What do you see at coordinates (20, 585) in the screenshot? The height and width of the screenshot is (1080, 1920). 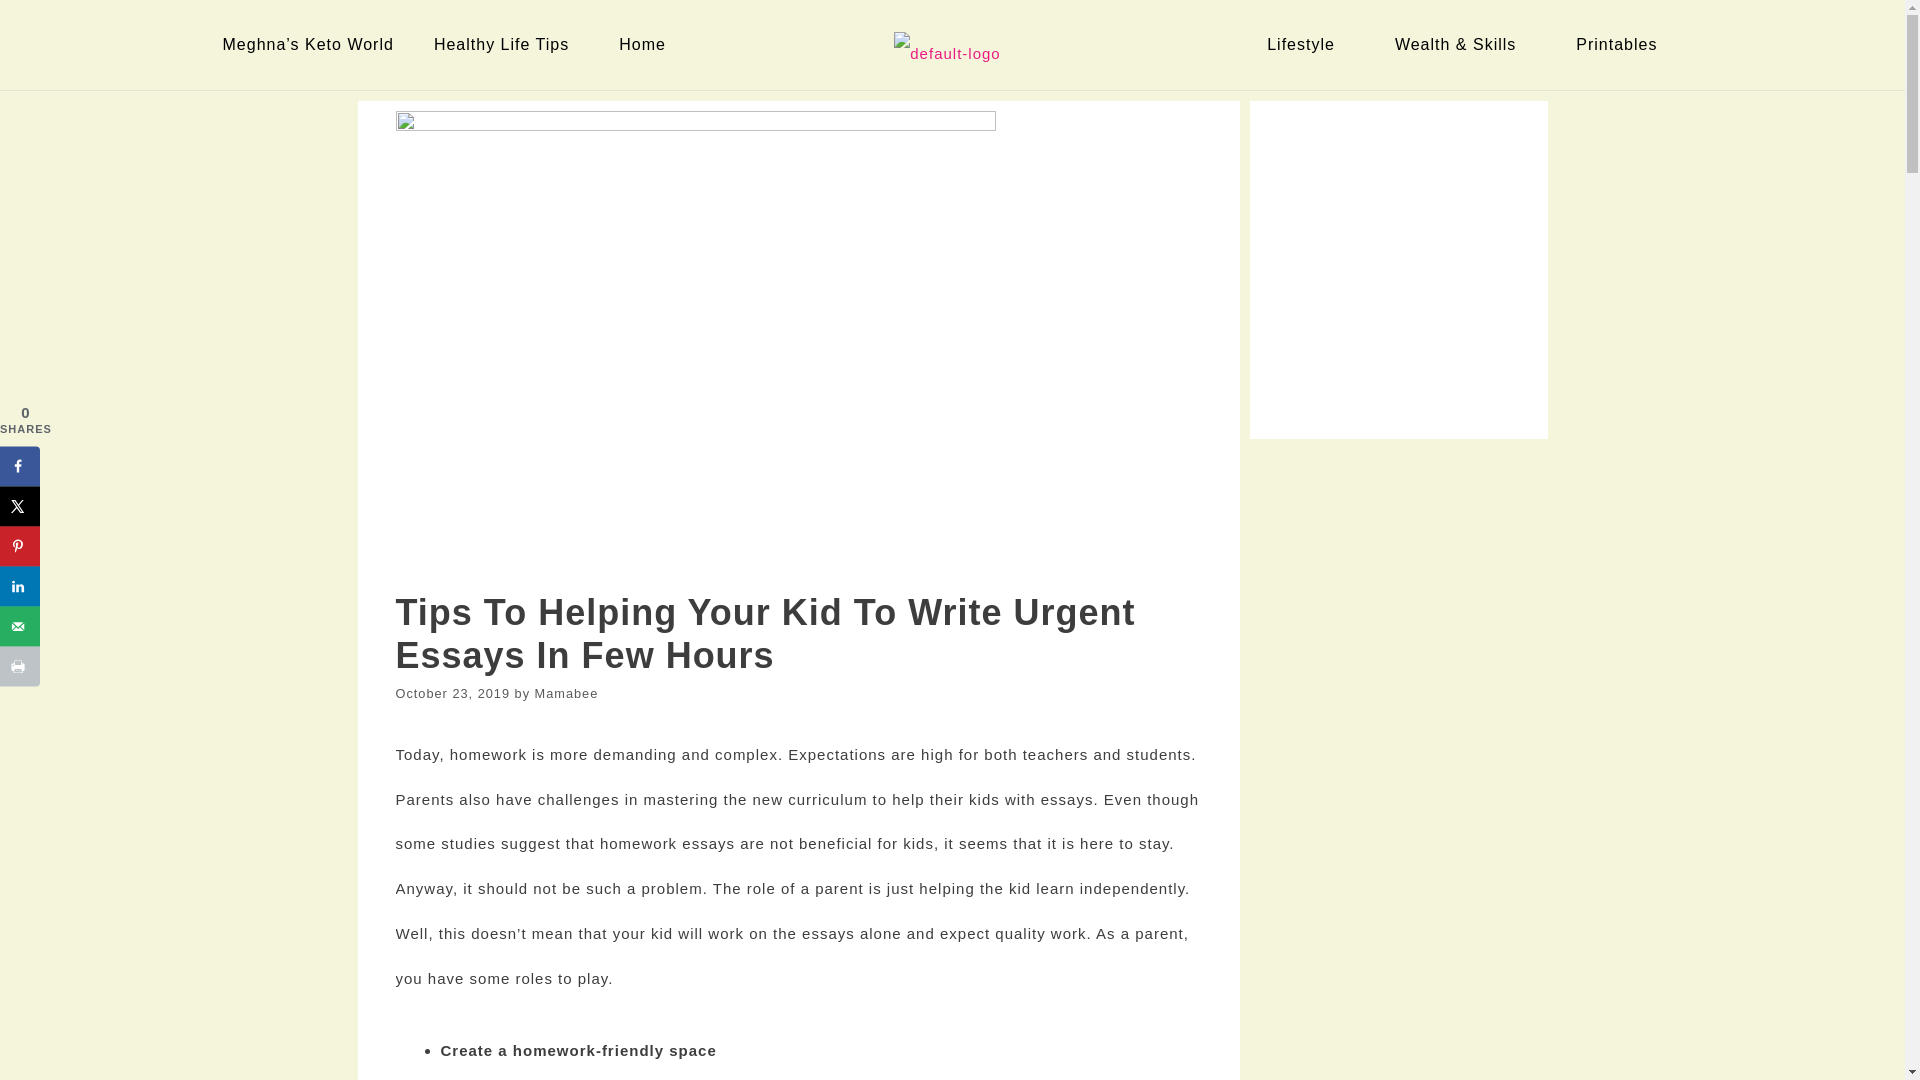 I see `Share on LinkedIn` at bounding box center [20, 585].